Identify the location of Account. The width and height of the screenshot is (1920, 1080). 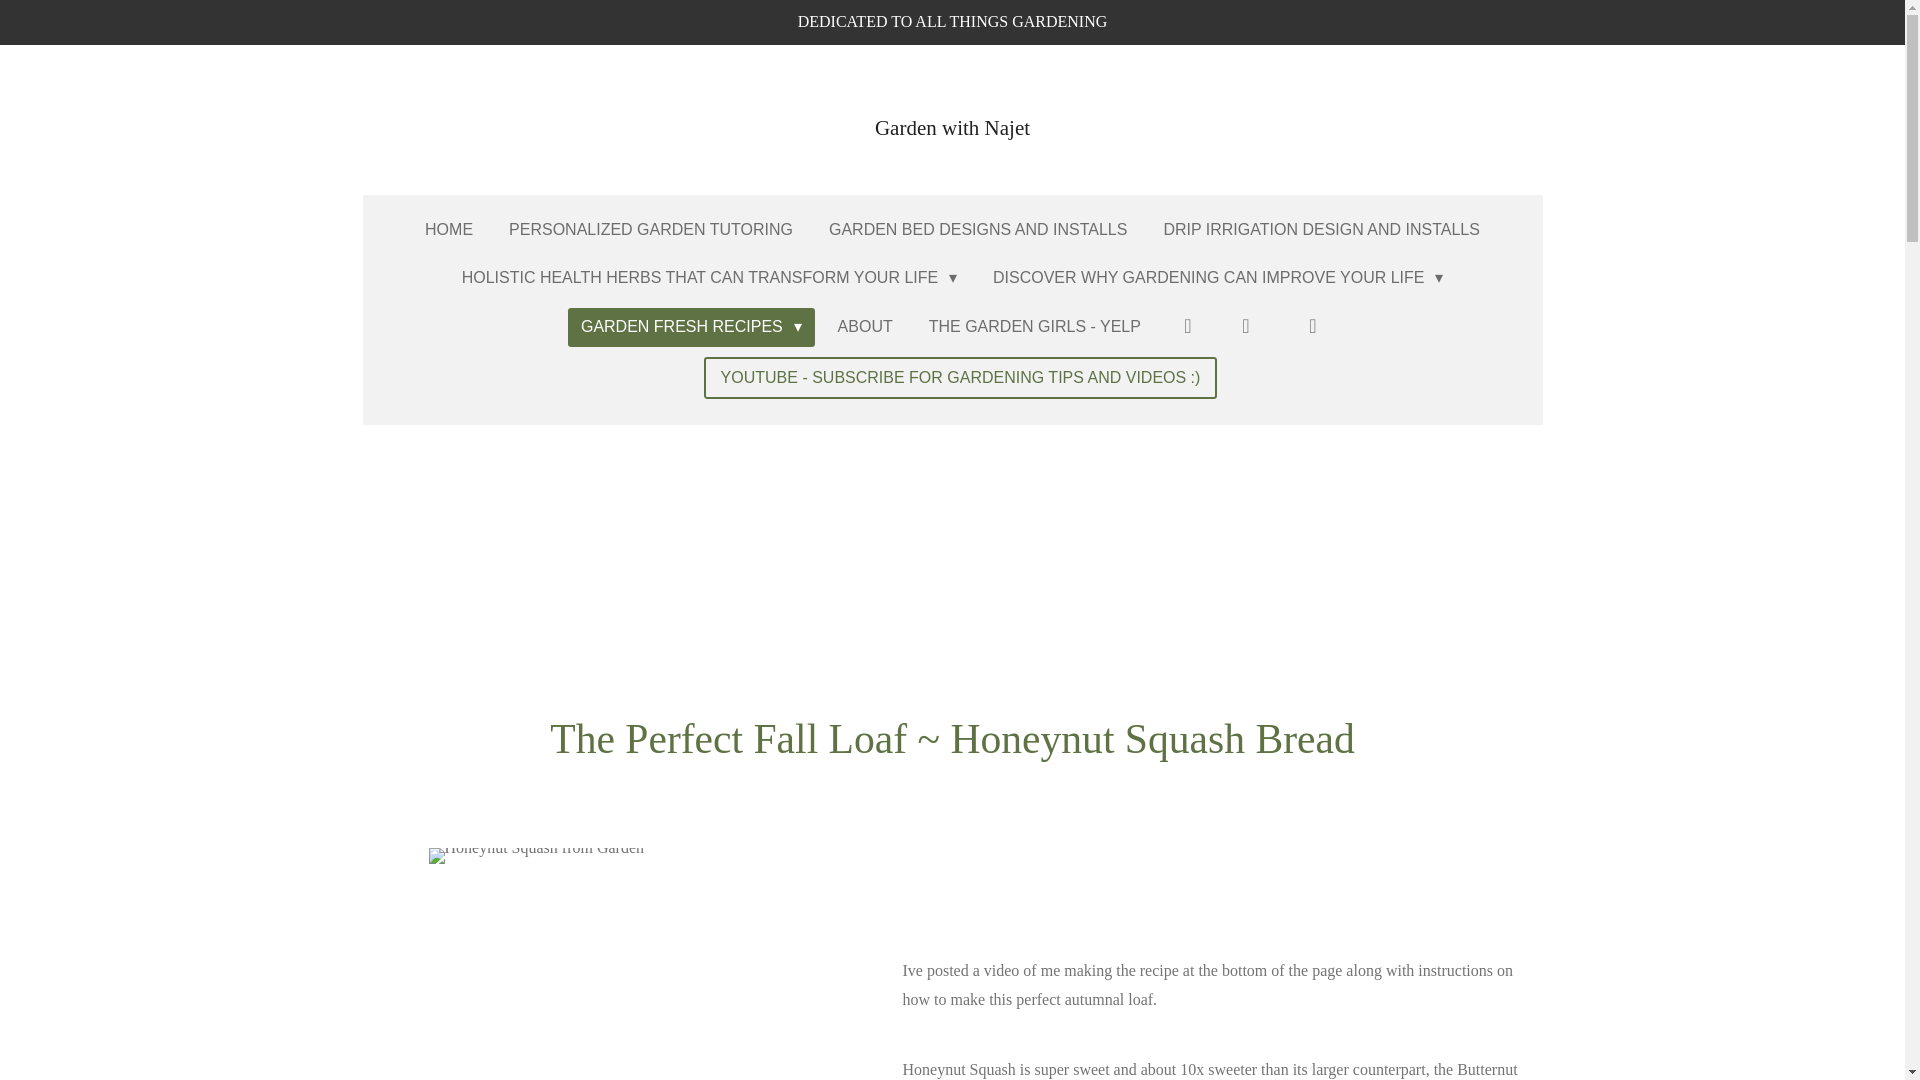
(1187, 326).